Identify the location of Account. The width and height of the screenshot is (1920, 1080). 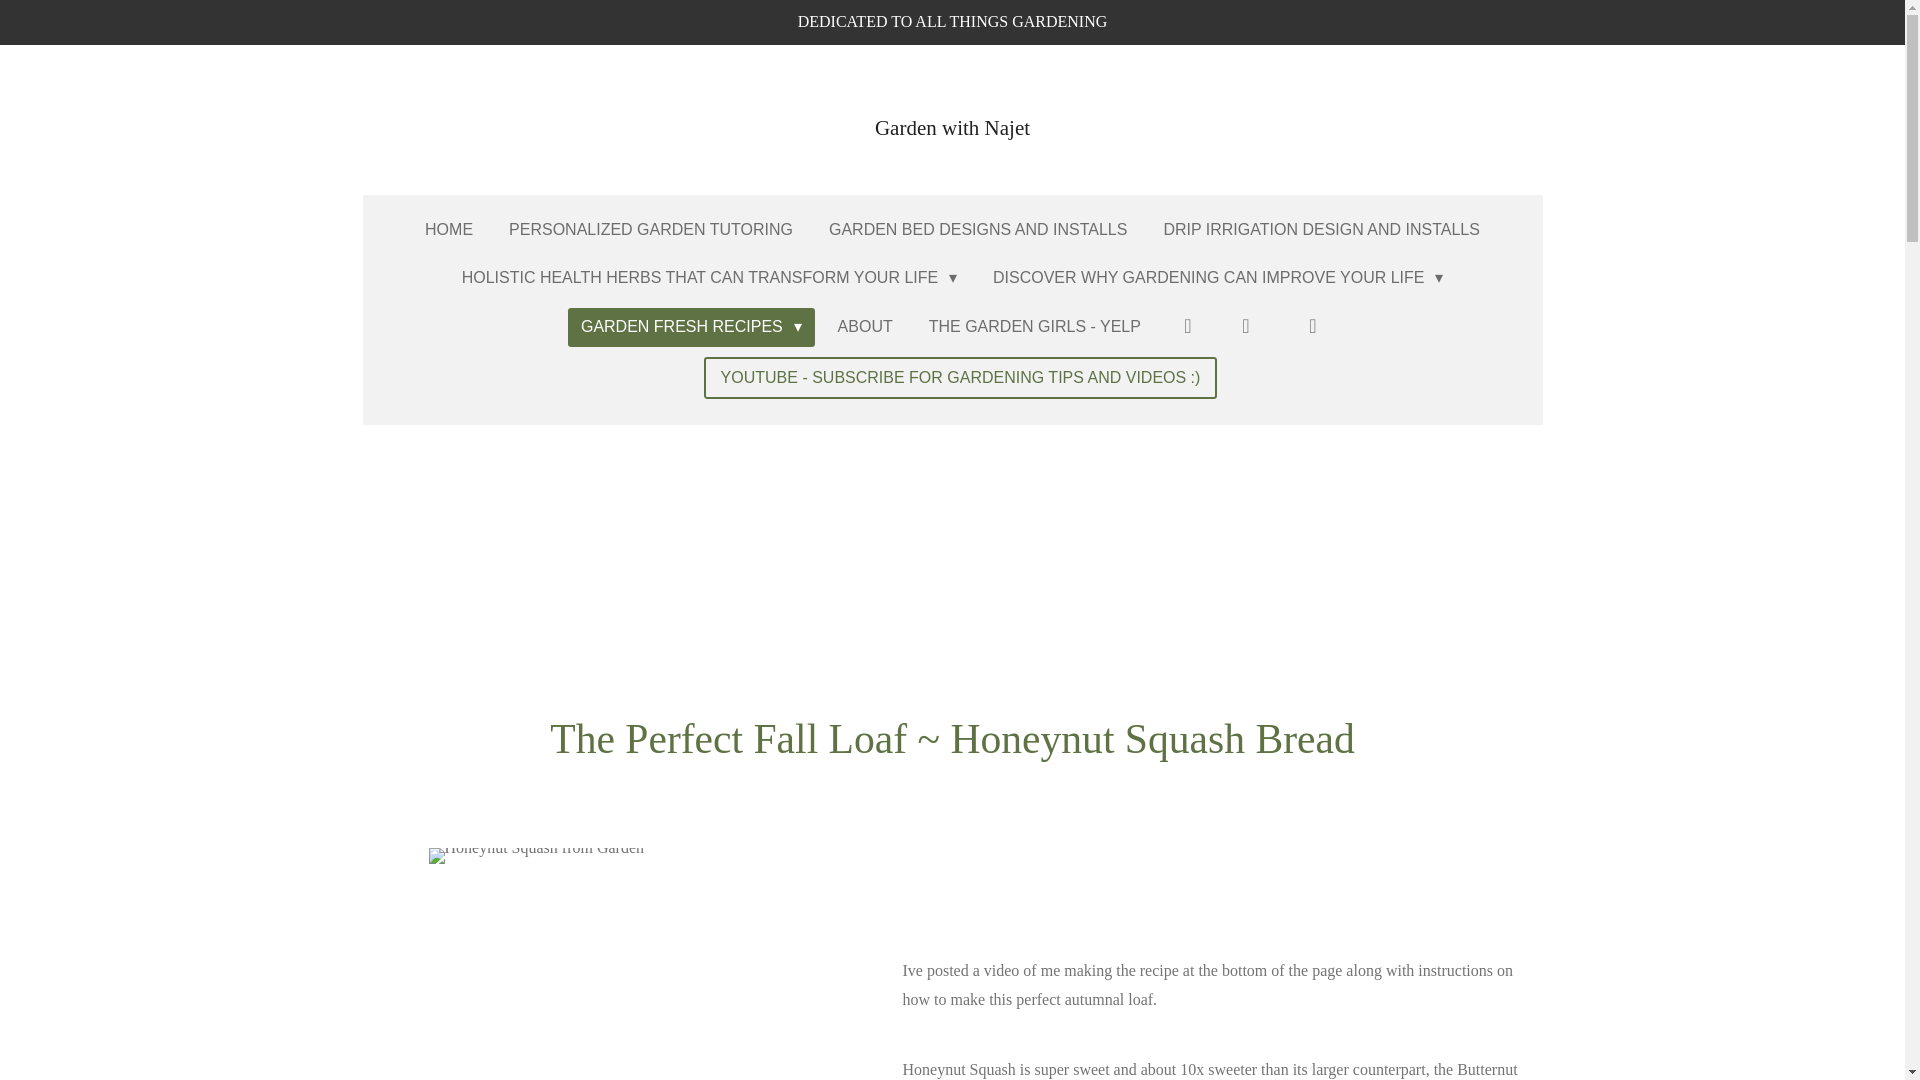
(1187, 326).